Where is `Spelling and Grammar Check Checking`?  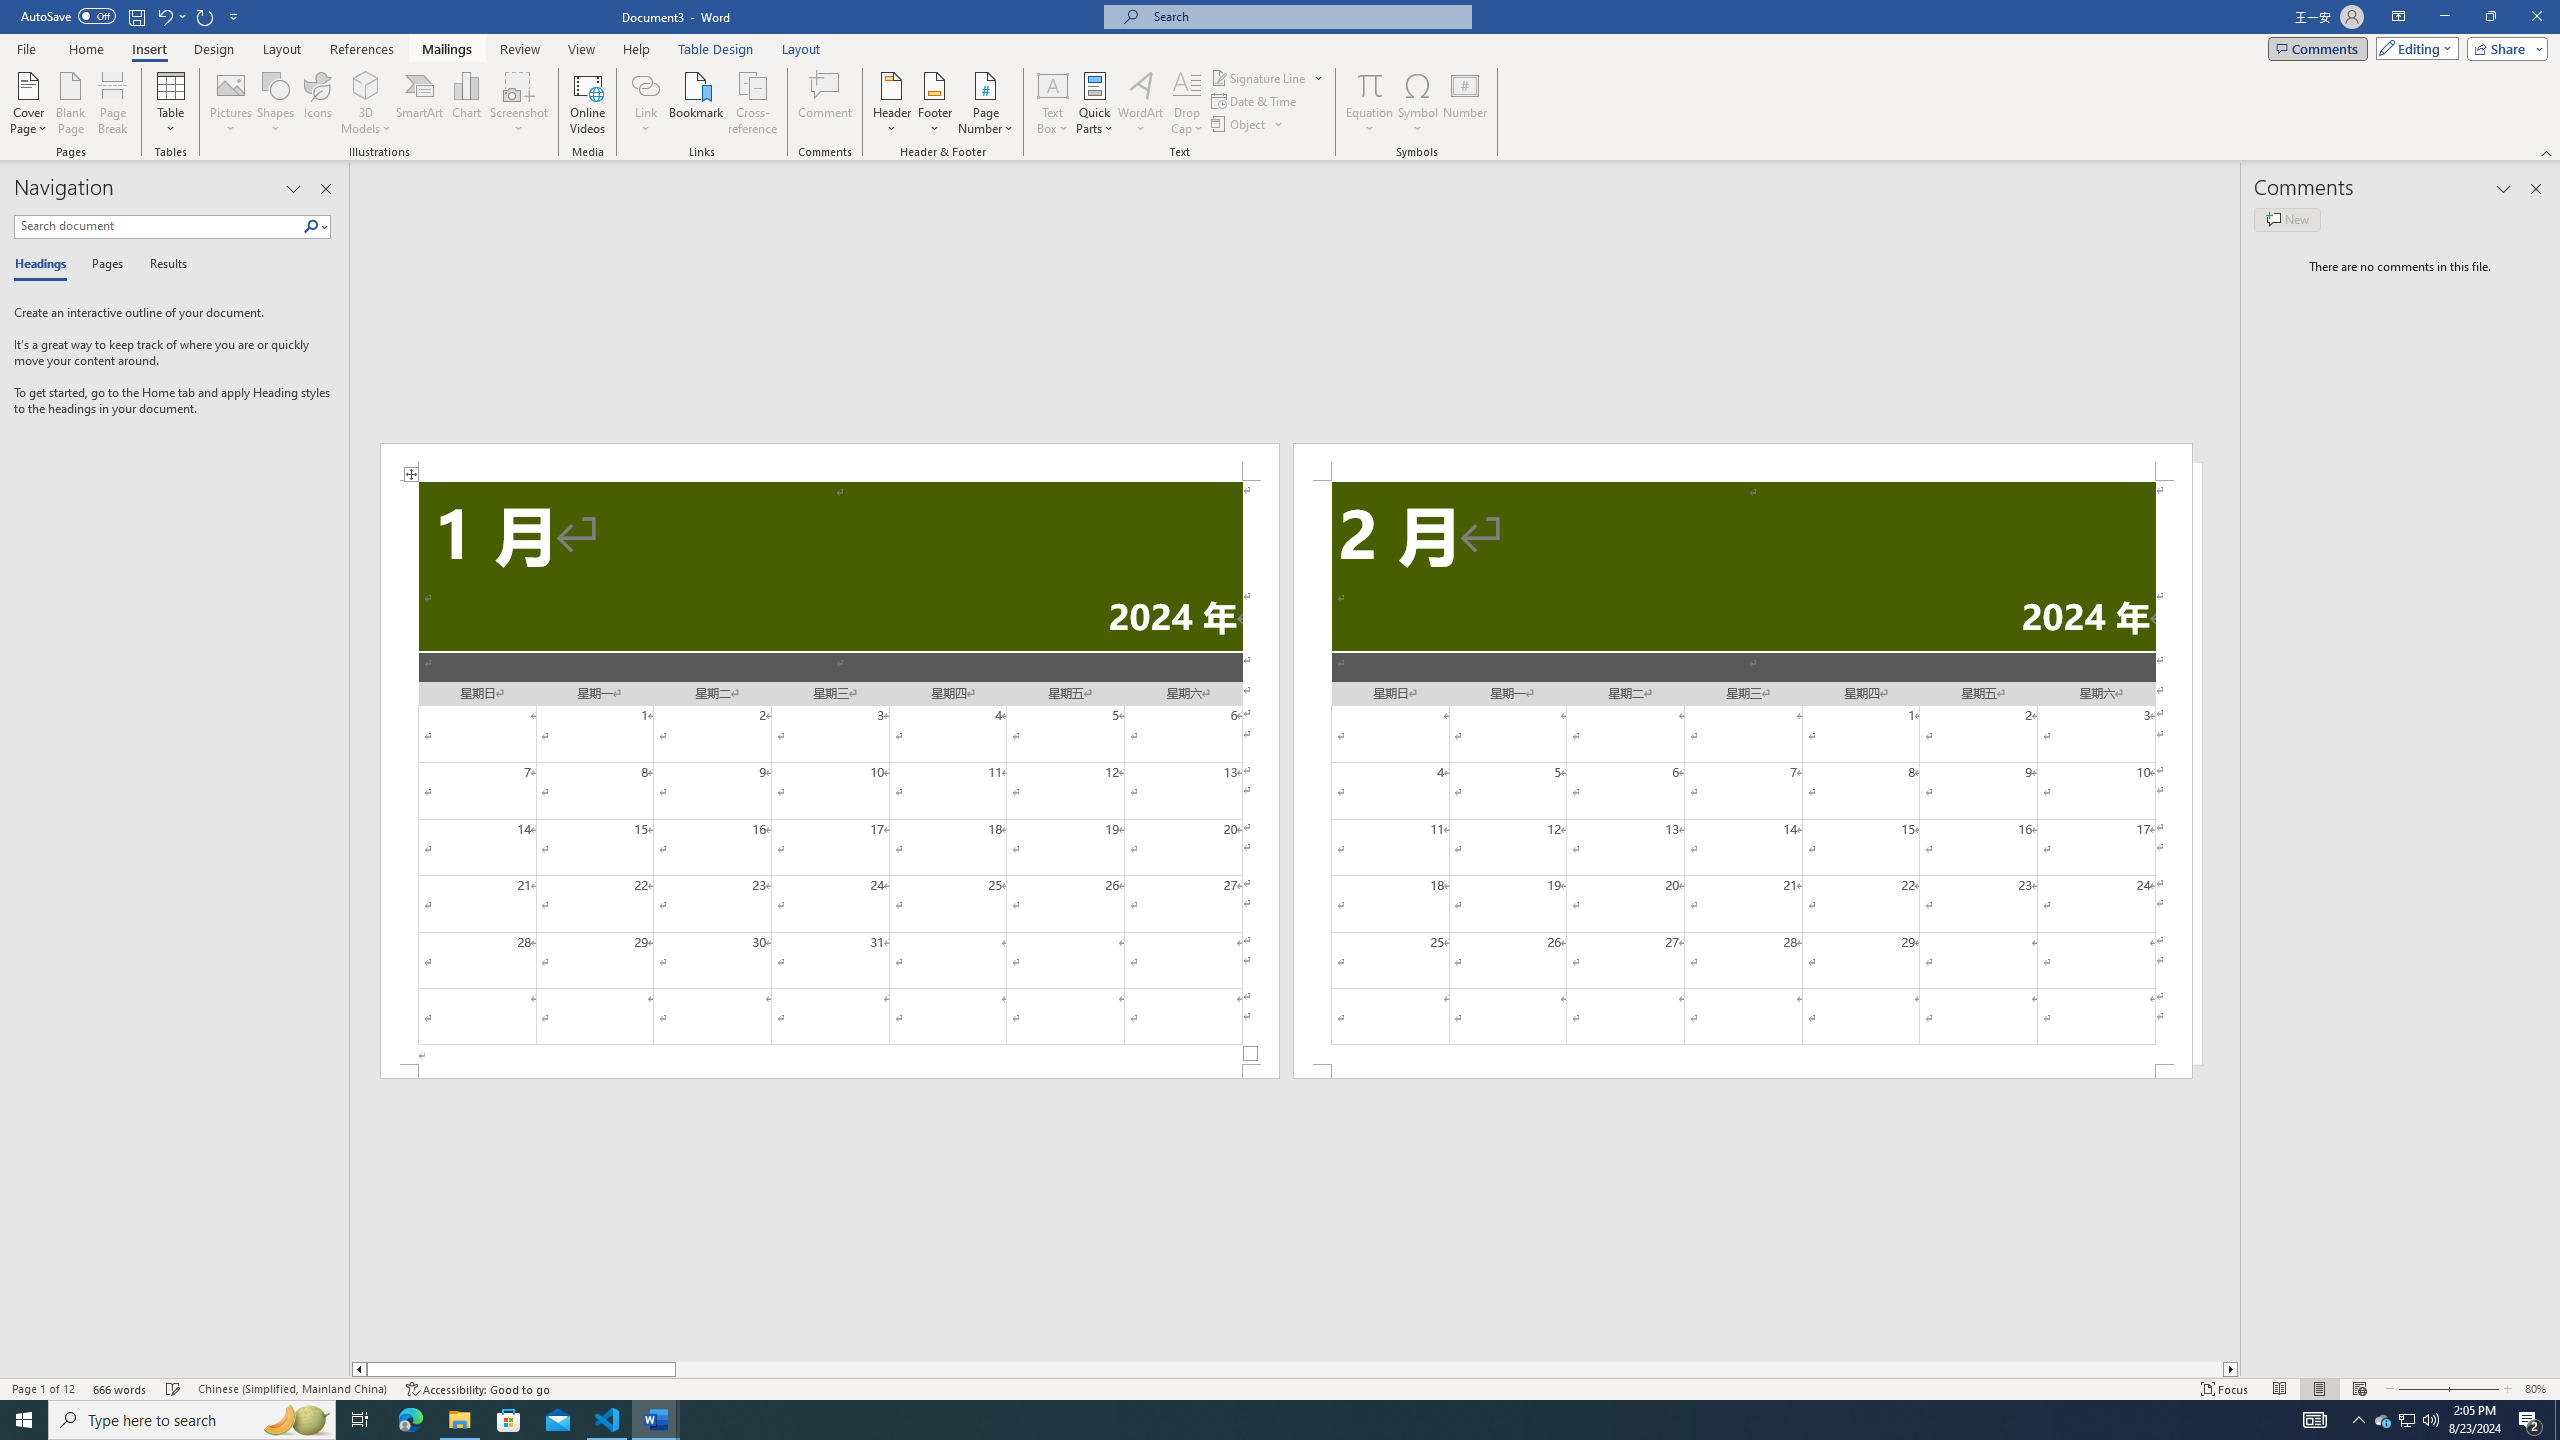 Spelling and Grammar Check Checking is located at coordinates (174, 1389).